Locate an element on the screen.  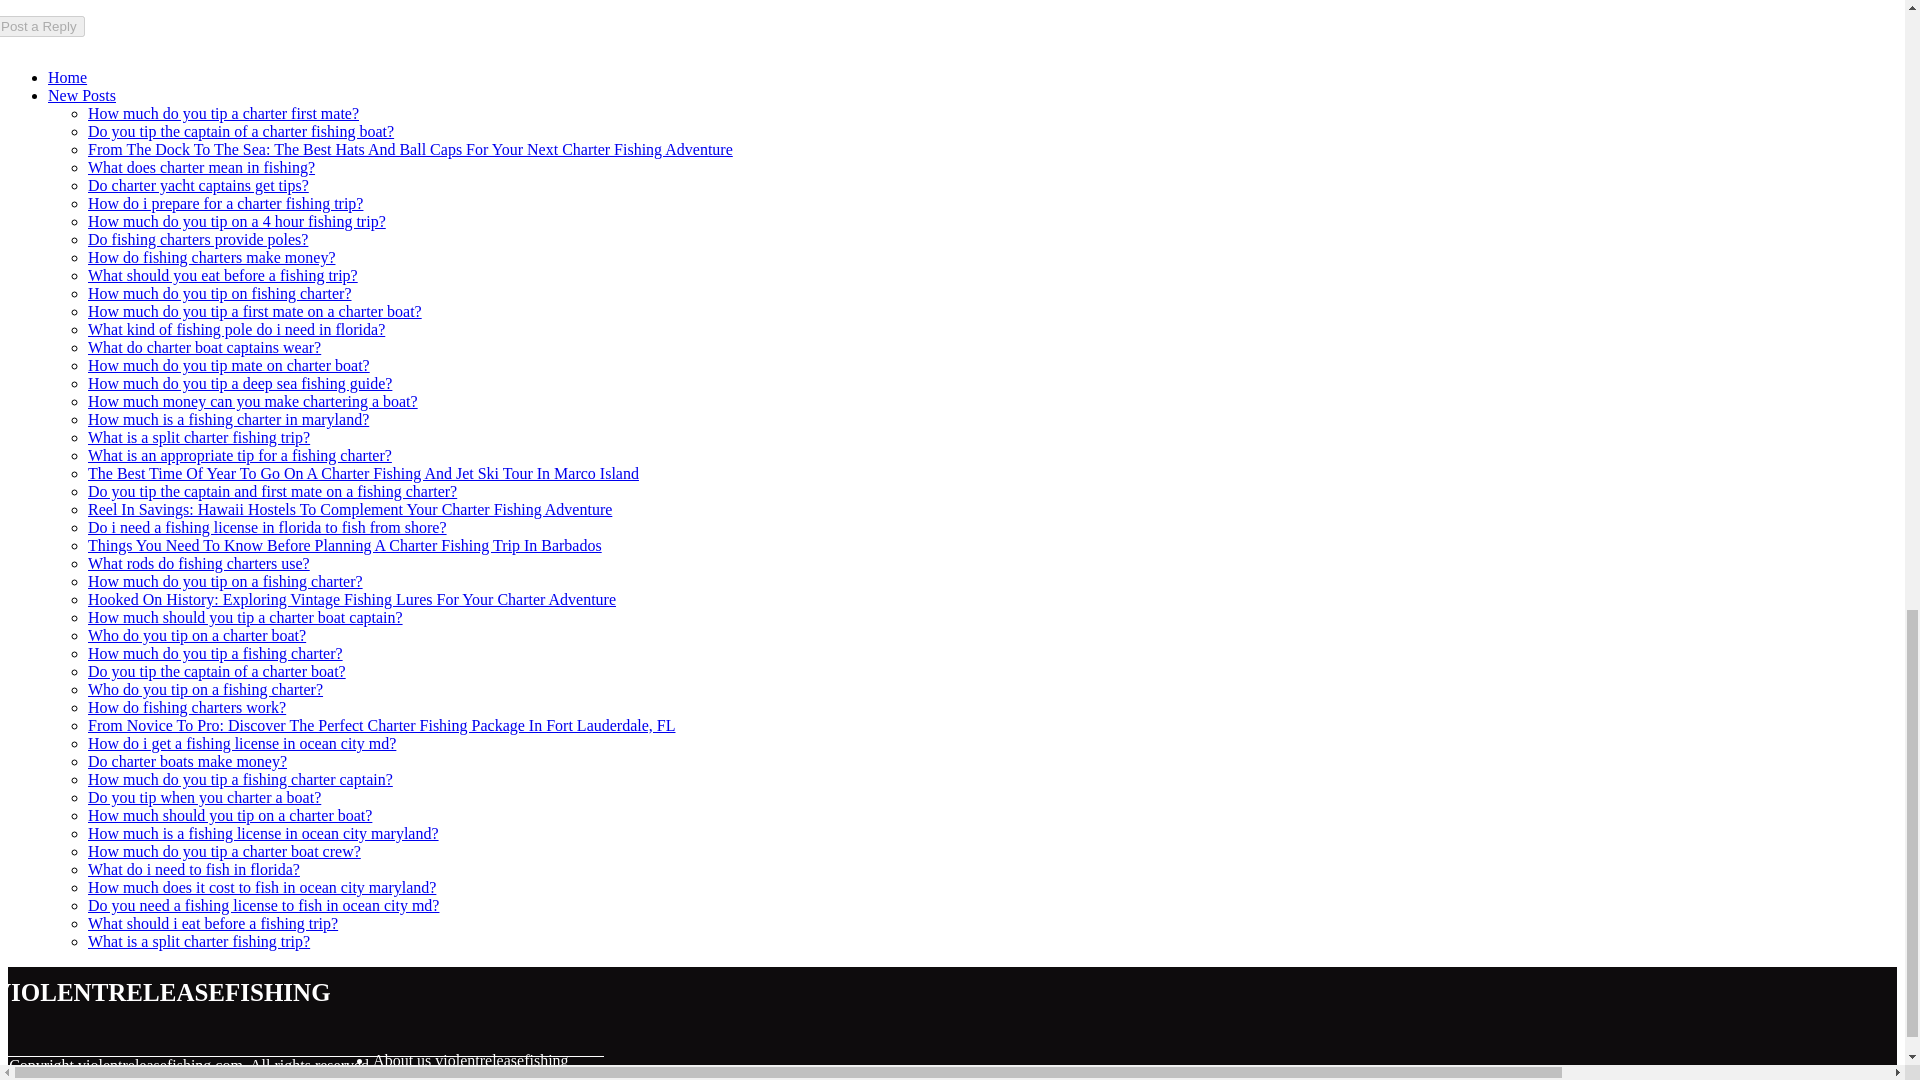
How much do you tip on fishing charter? is located at coordinates (220, 294).